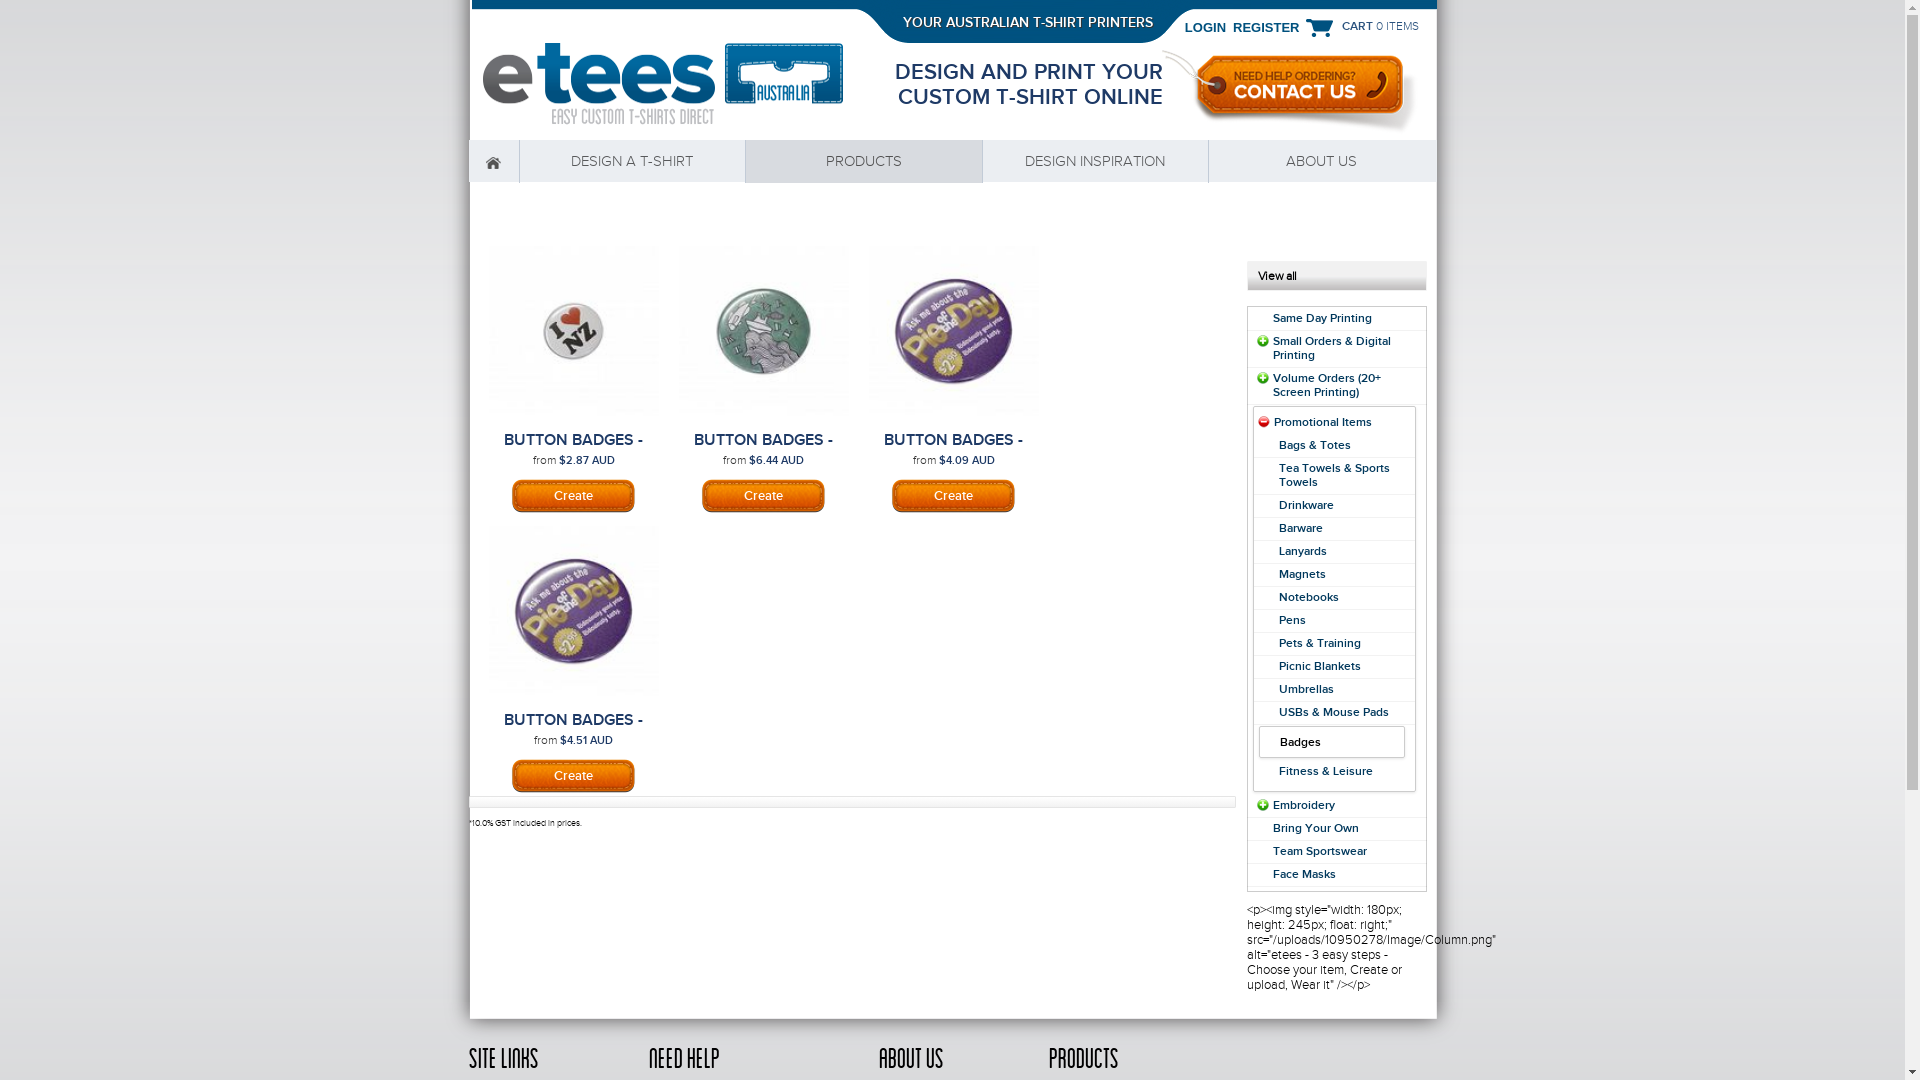 This screenshot has height=1080, width=1920. I want to click on Lanyards, so click(1302, 551).